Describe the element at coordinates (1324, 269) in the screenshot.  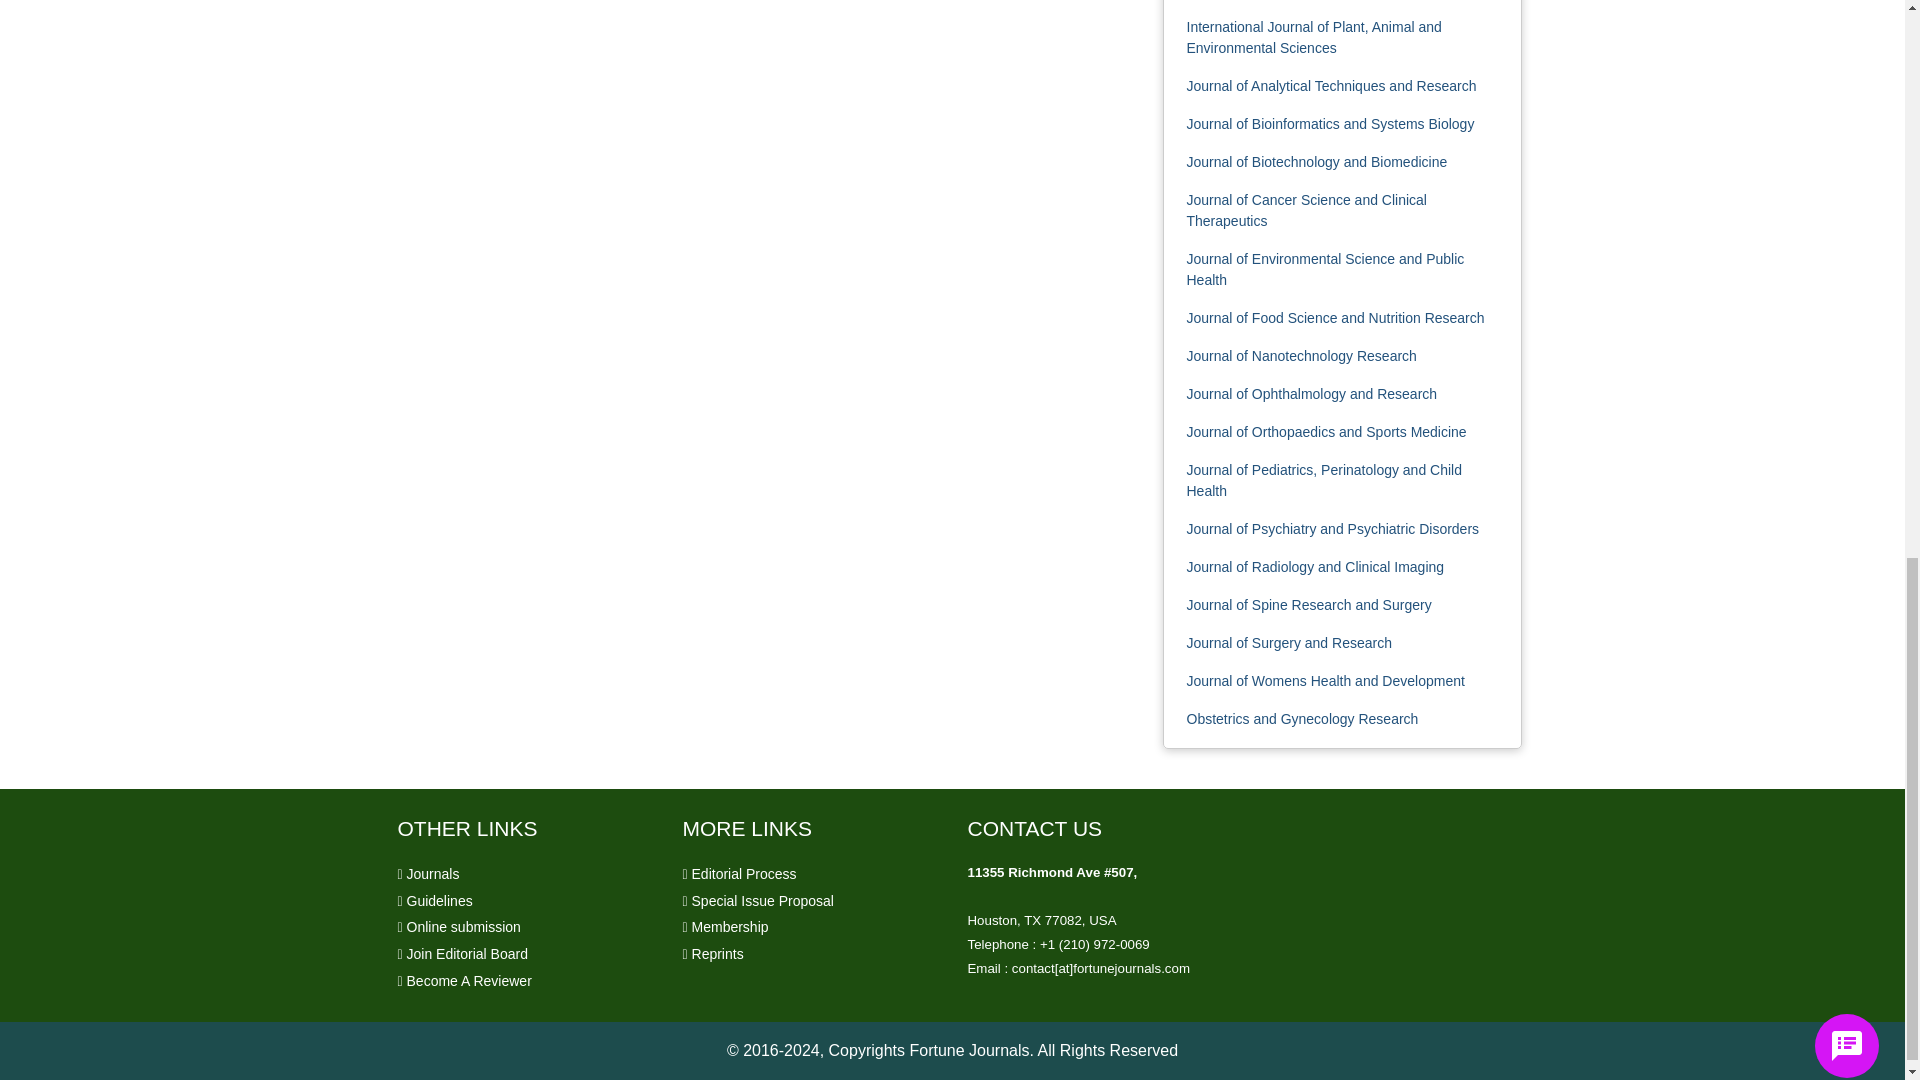
I see `Journal of Environmental Science and Public Health` at that location.